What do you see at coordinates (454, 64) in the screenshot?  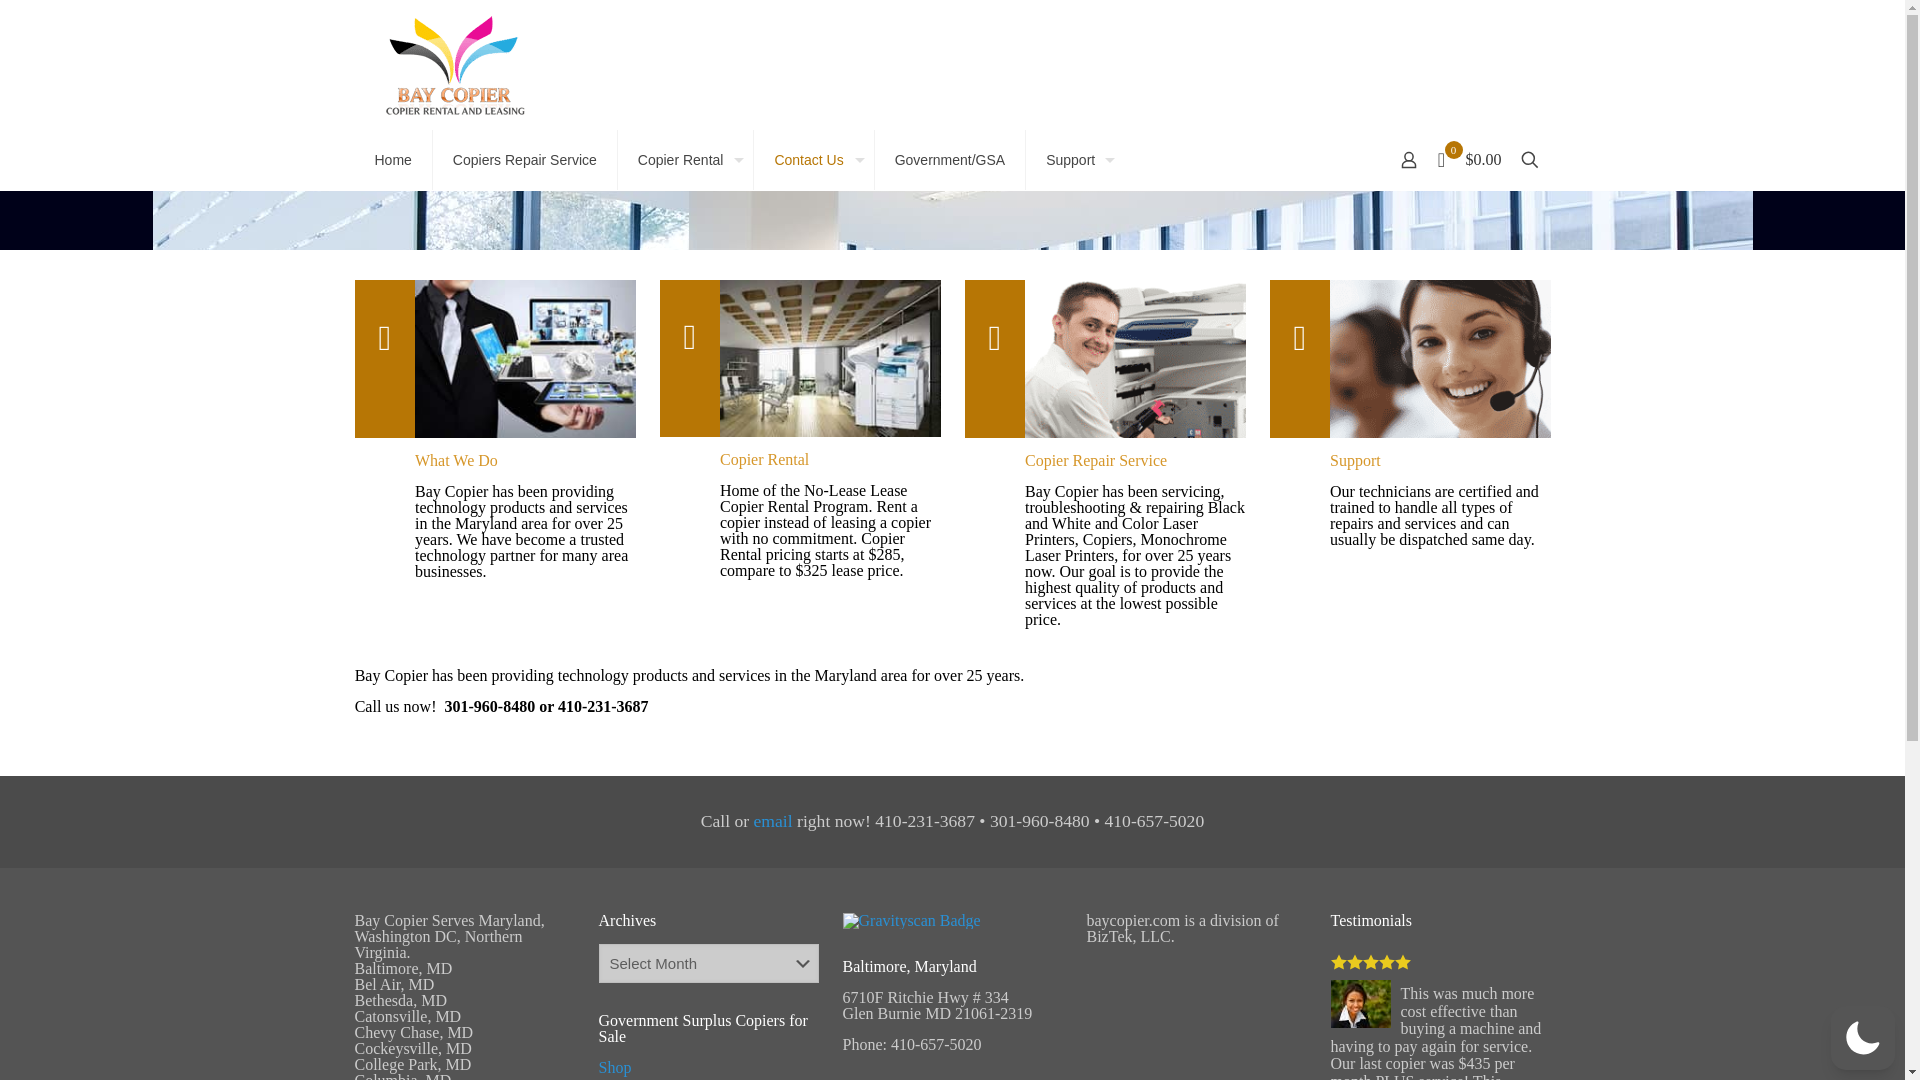 I see `Bay Copier Rental and Copier Repair Service` at bounding box center [454, 64].